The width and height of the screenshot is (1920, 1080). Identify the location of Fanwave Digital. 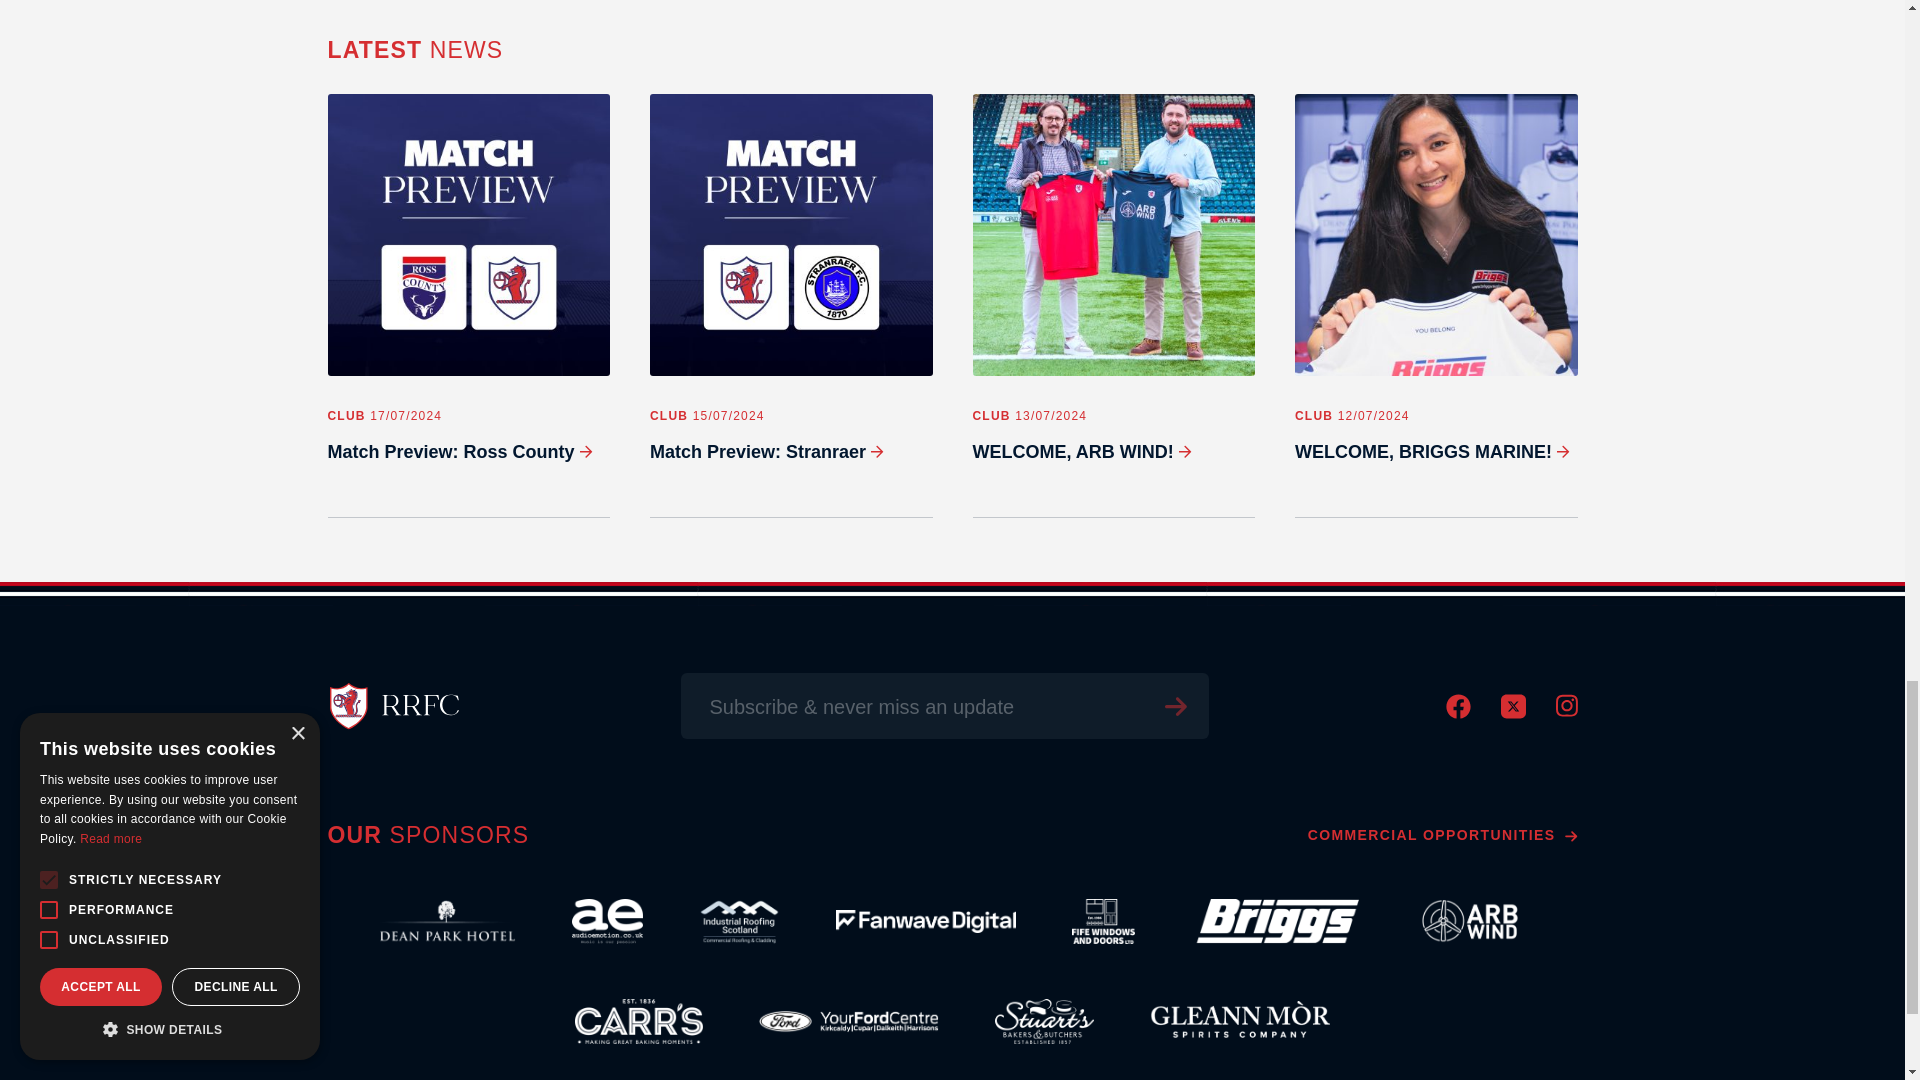
(925, 922).